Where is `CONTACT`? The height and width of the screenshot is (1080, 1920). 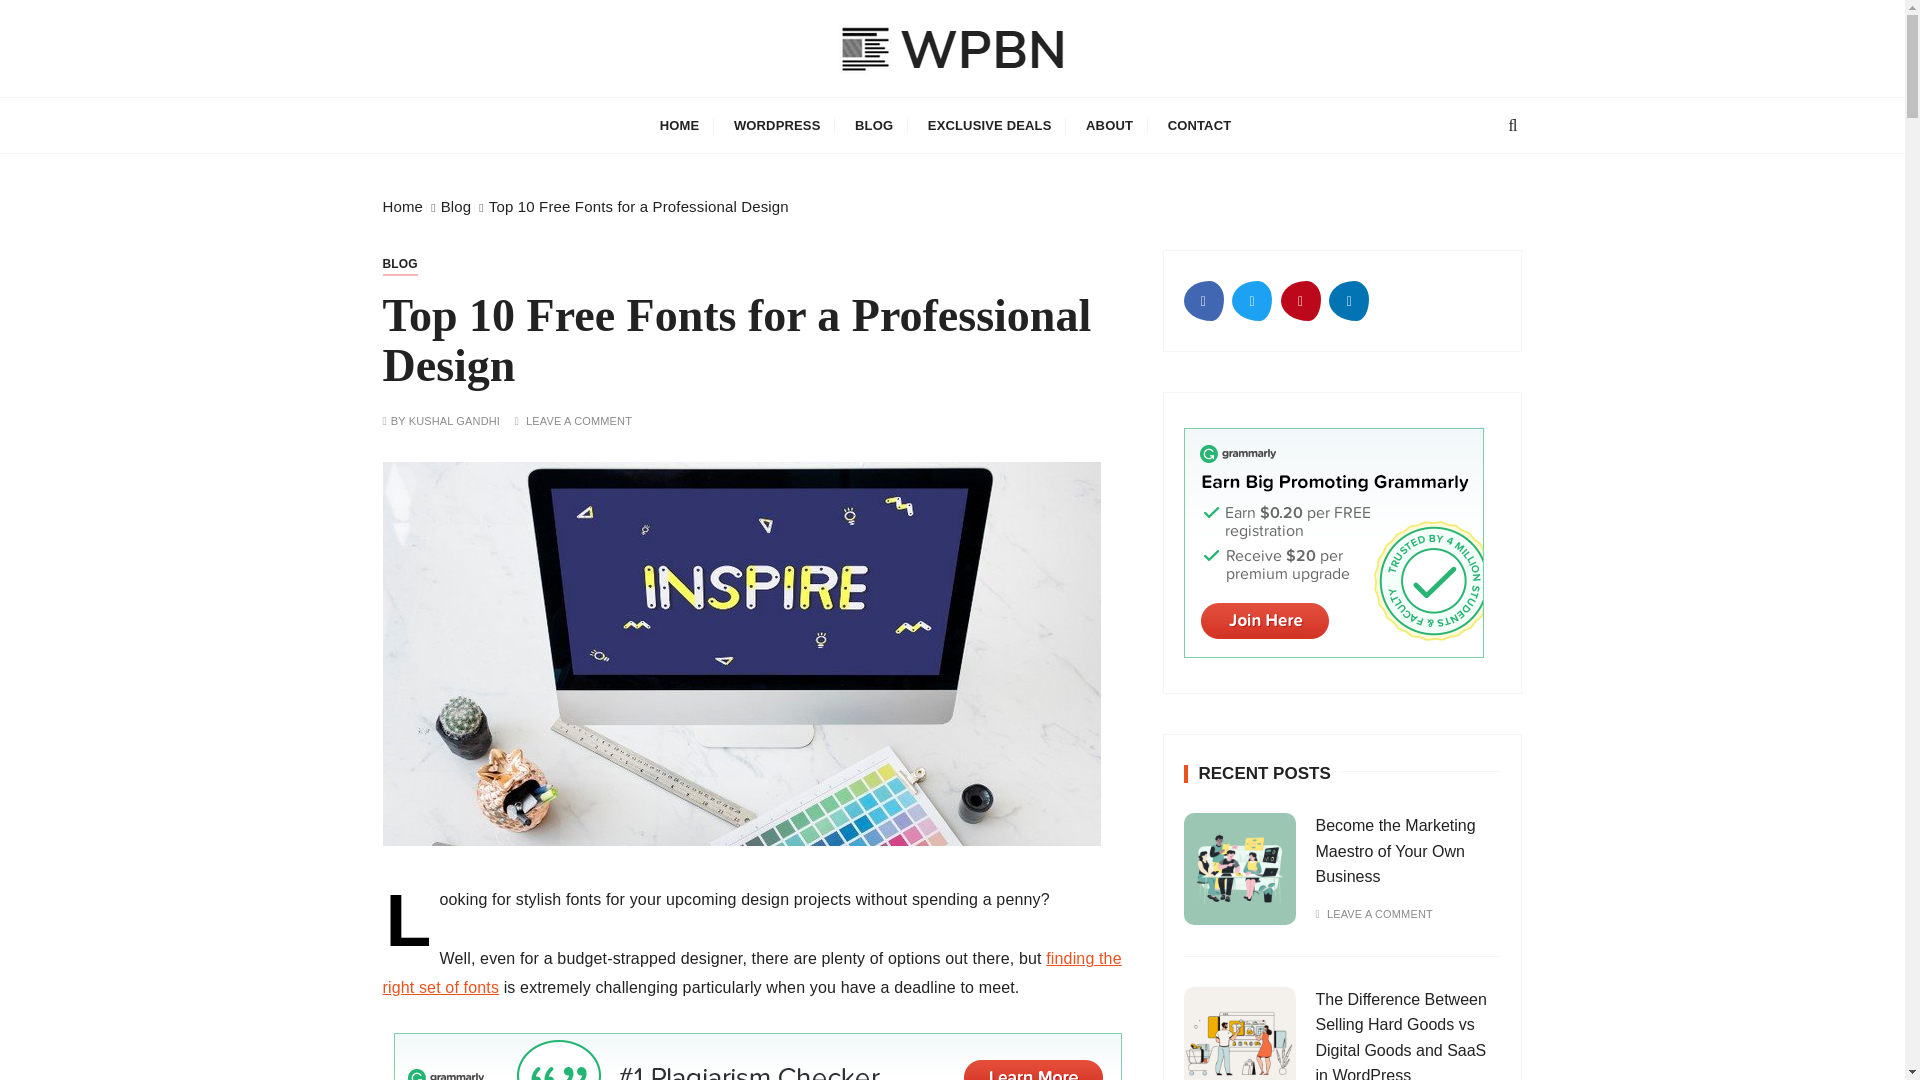
CONTACT is located at coordinates (1200, 126).